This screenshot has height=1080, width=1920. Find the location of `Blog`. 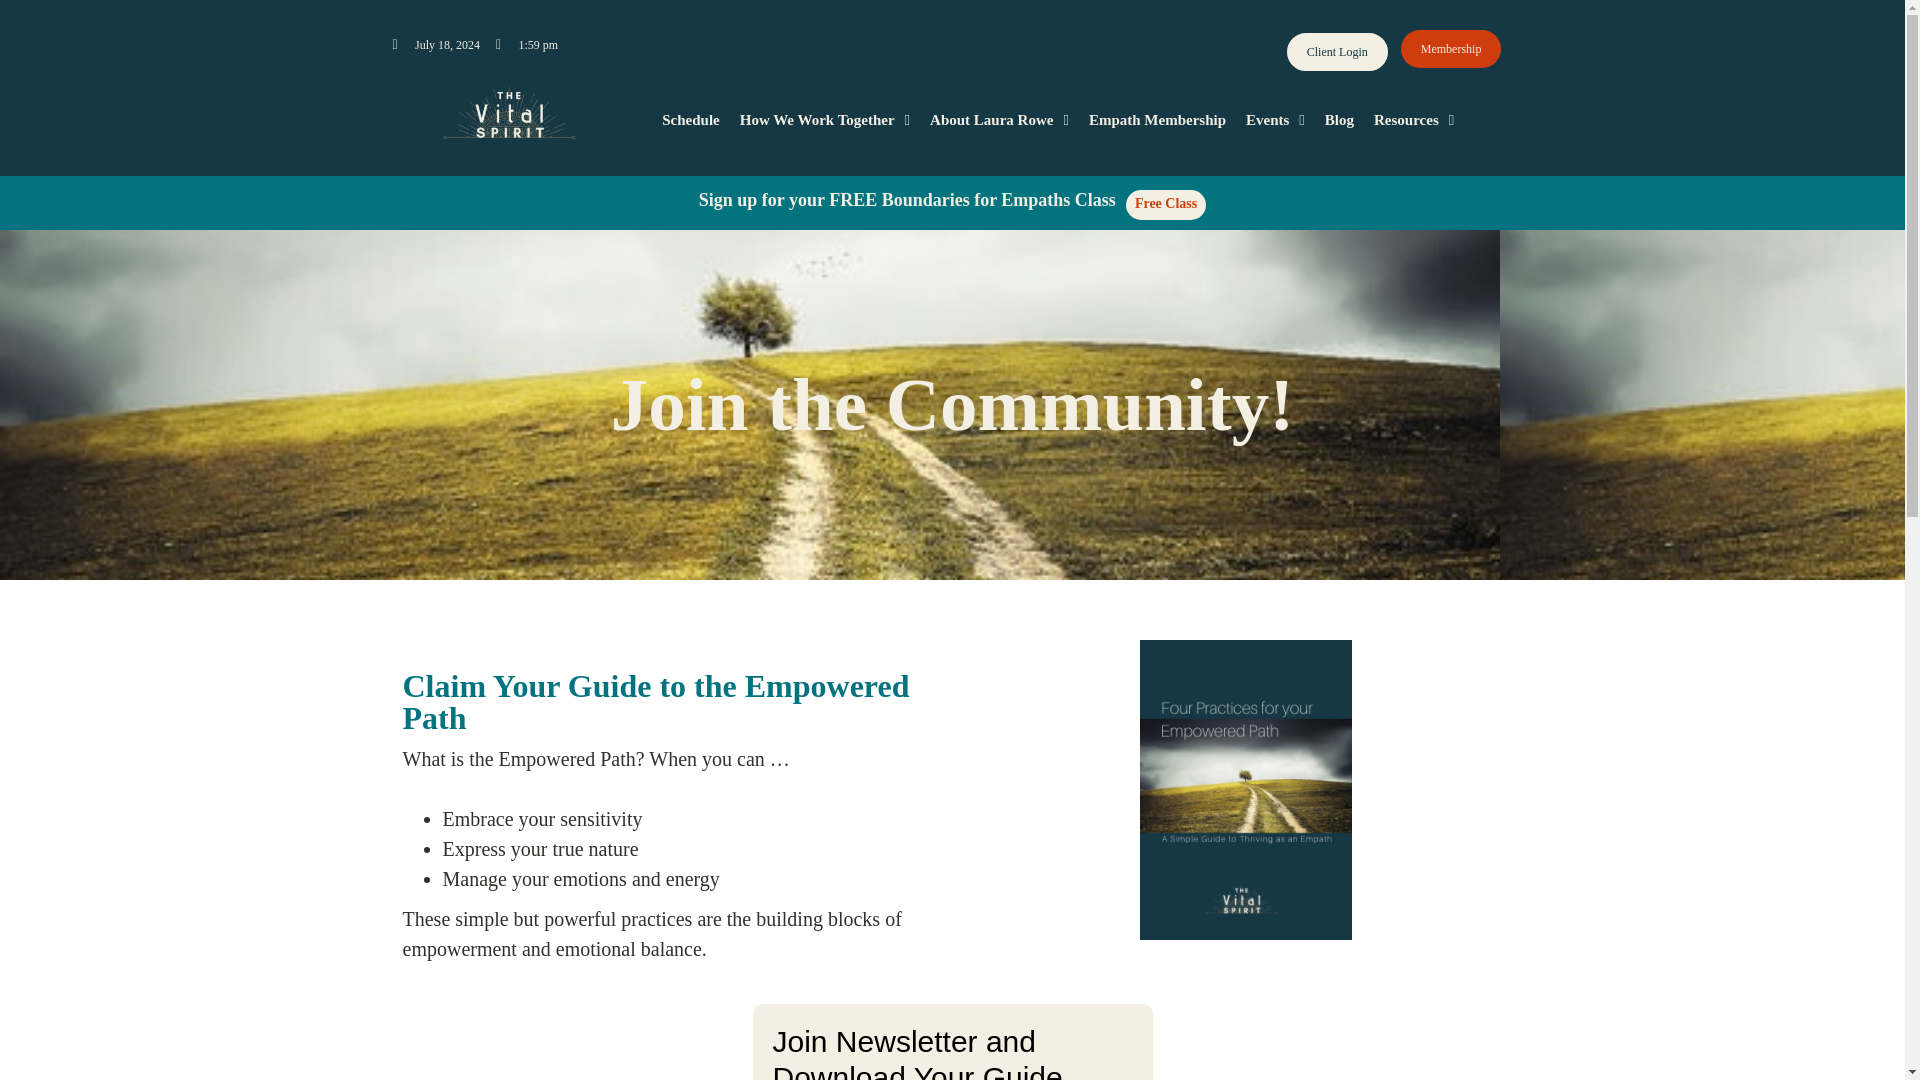

Blog is located at coordinates (1339, 120).